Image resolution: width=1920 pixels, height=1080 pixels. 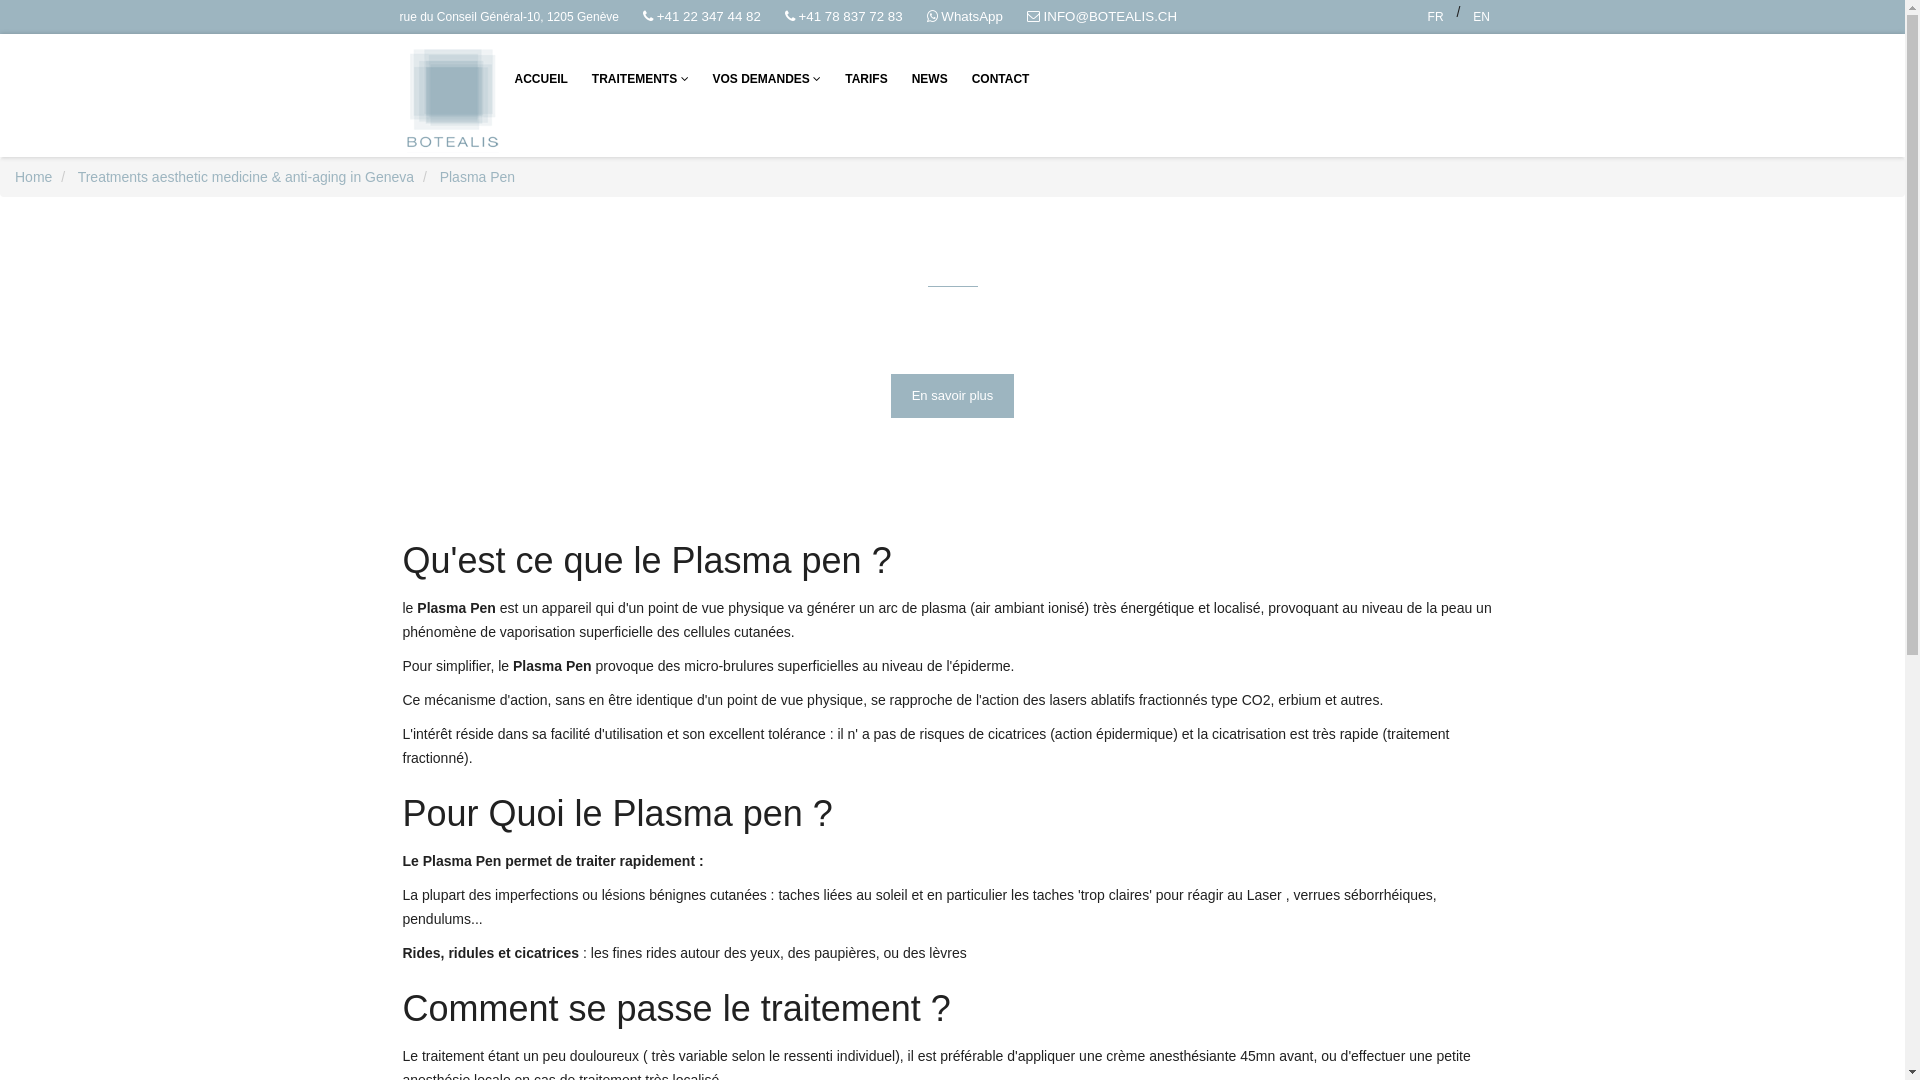 I want to click on WhatsApp, so click(x=965, y=17).